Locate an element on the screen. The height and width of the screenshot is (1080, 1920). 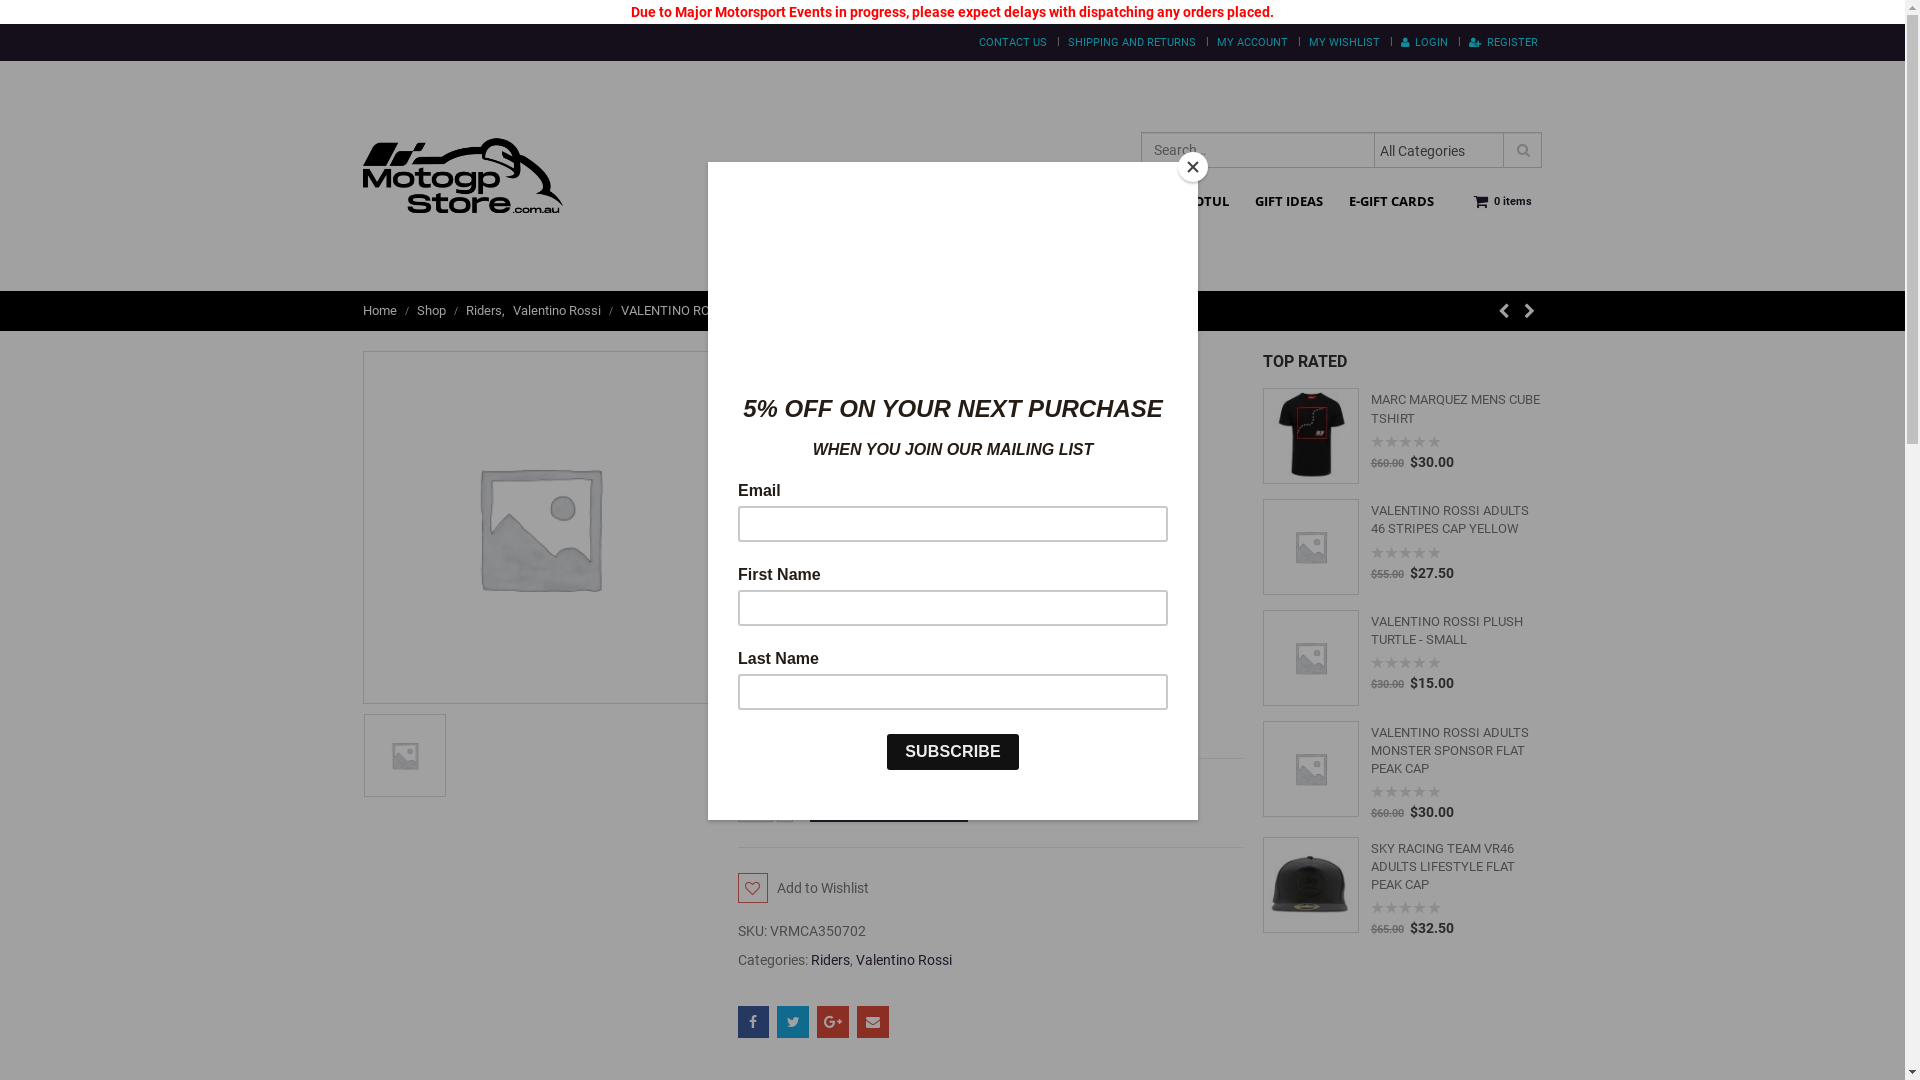
Search is located at coordinates (1524, 149).